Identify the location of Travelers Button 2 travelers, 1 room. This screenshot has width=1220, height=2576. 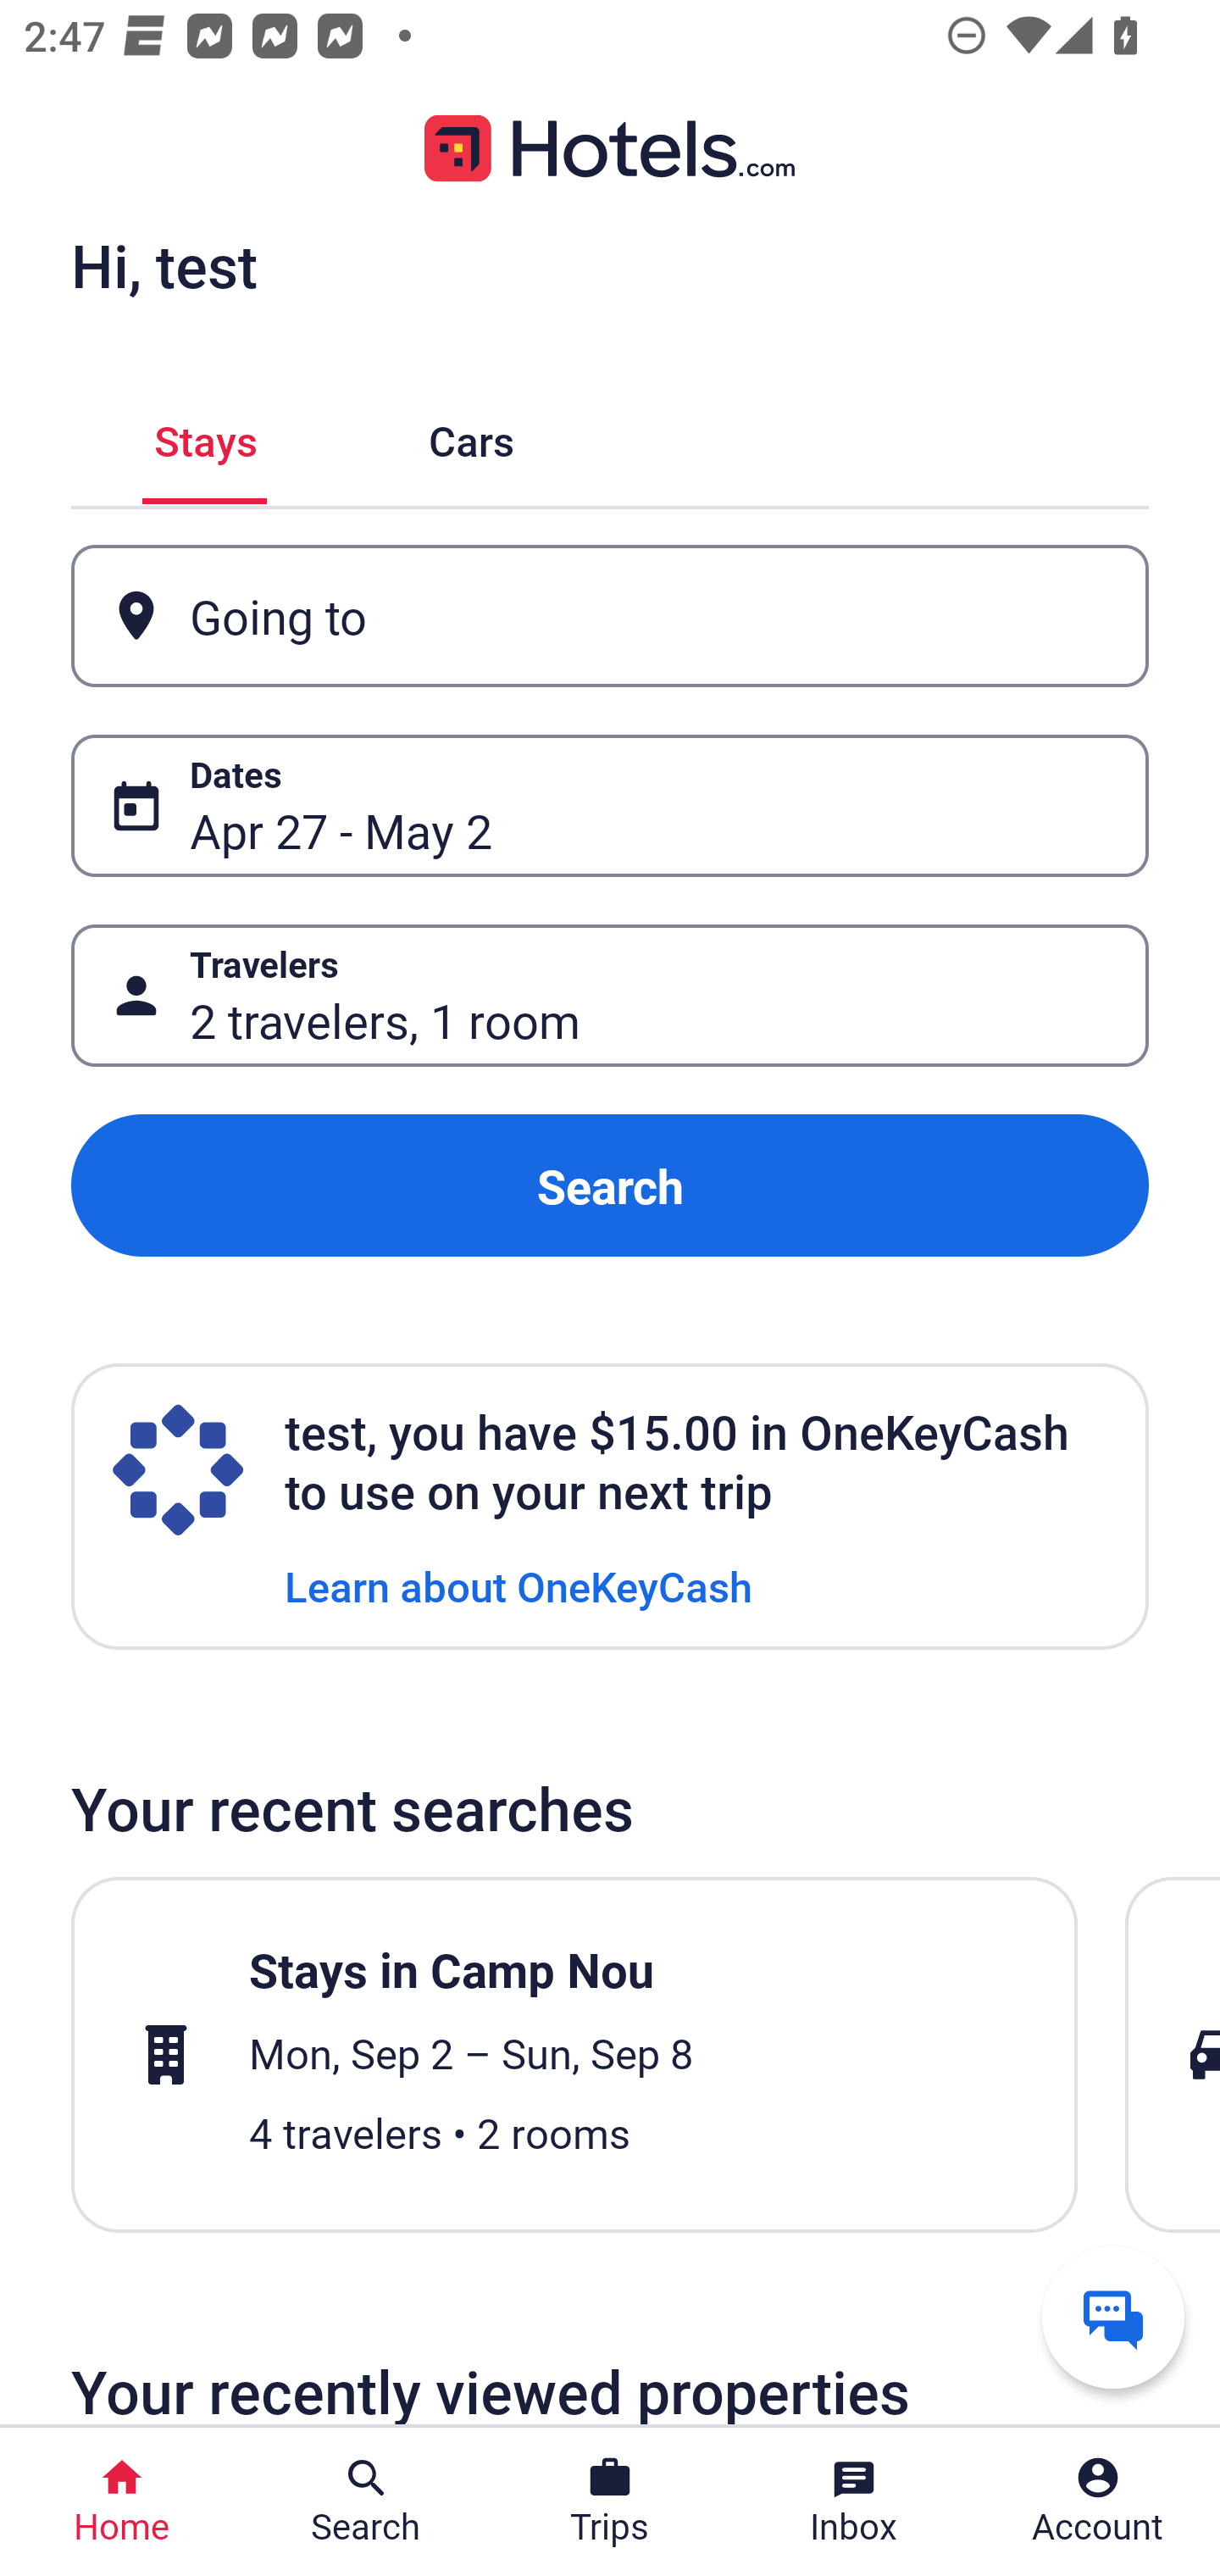
(610, 995).